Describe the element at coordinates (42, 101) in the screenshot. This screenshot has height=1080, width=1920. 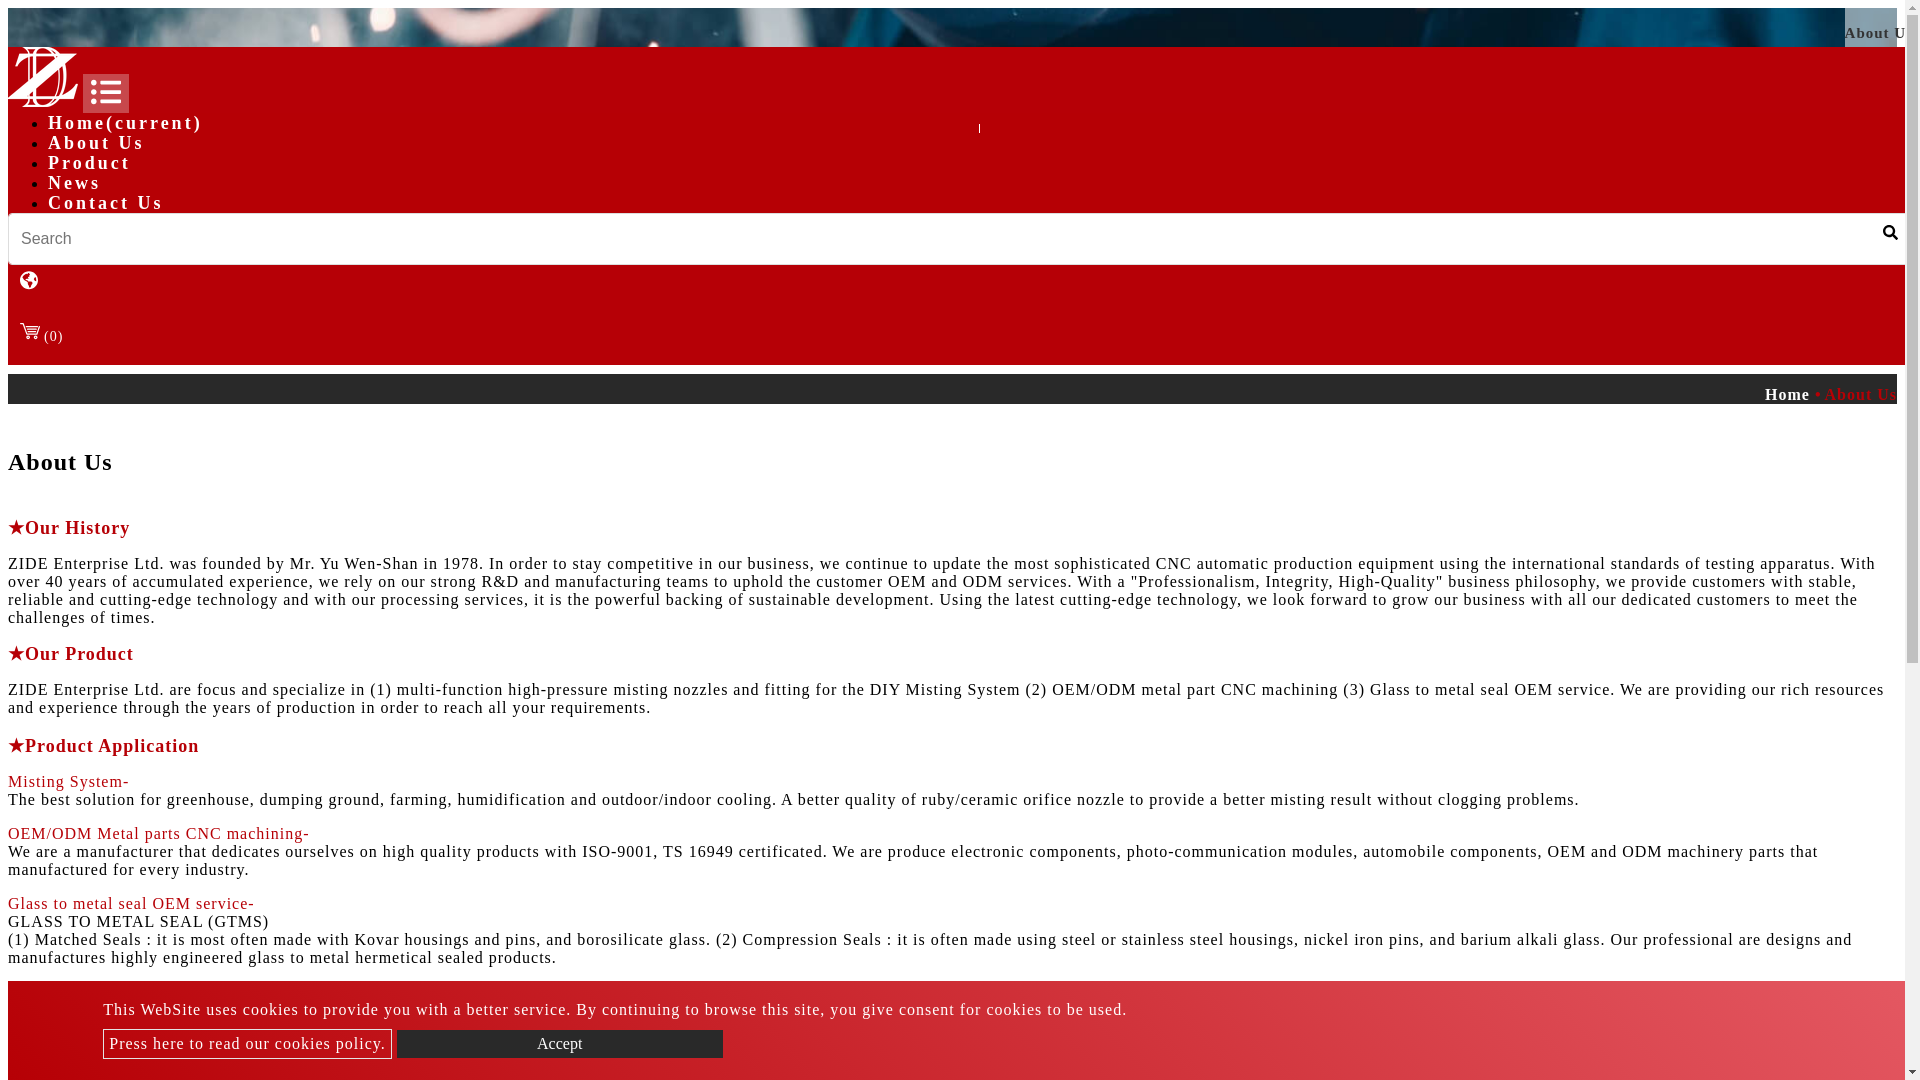
I see `ZIDE Enterprise Ltd.` at that location.